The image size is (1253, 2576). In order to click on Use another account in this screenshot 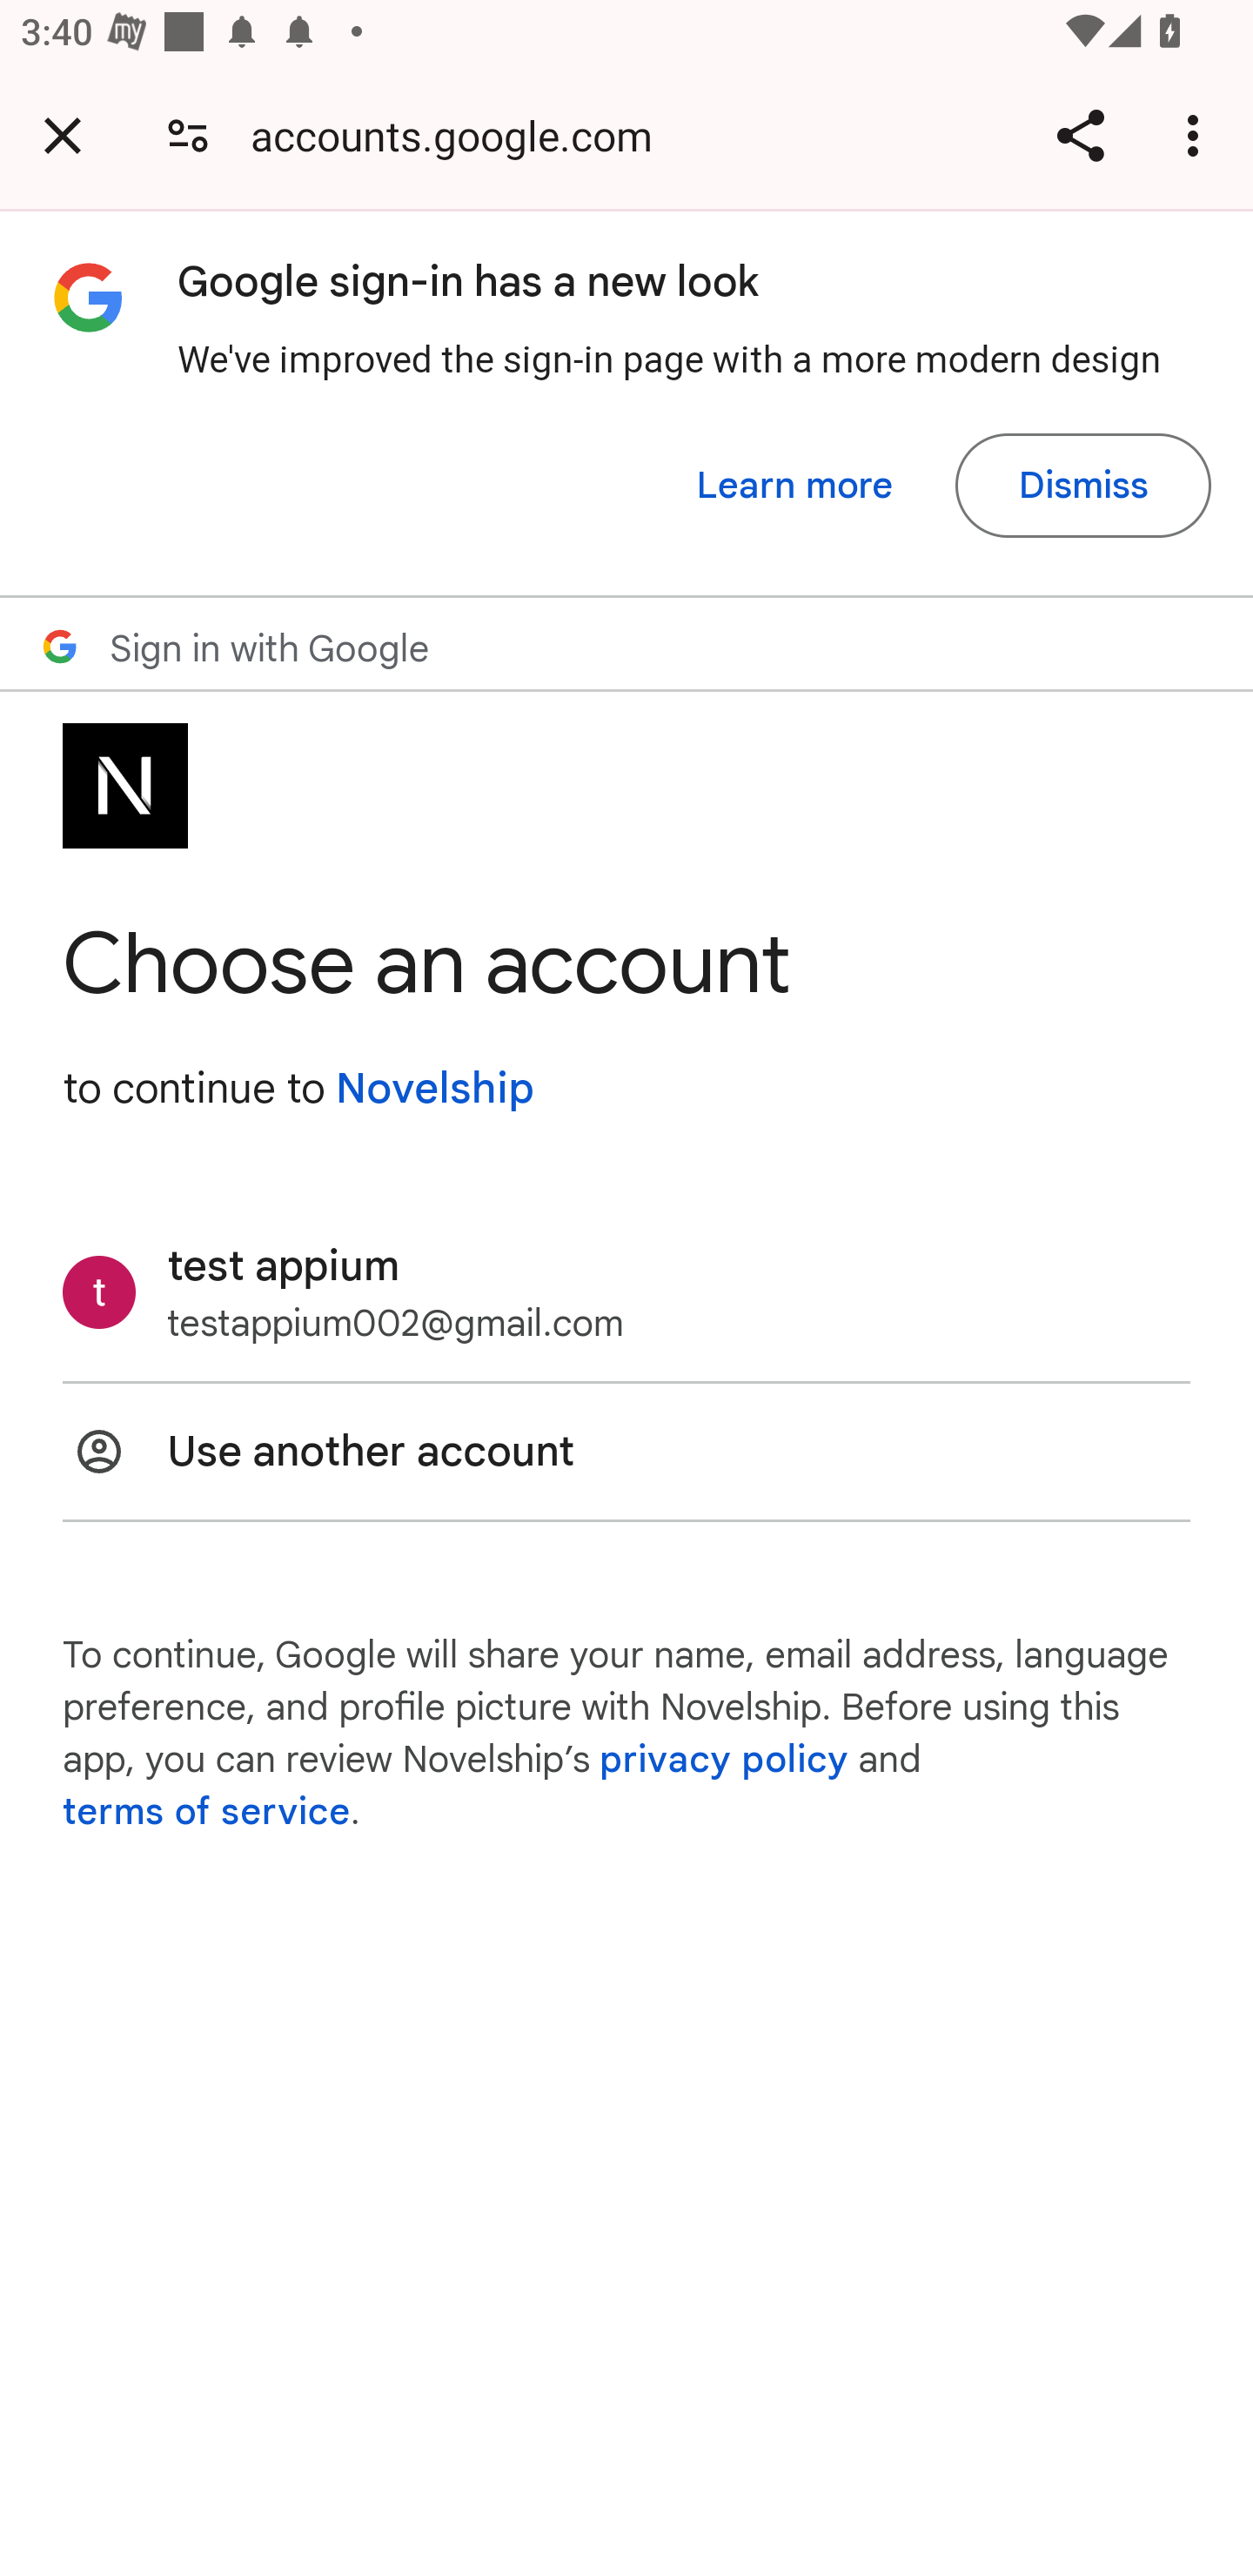, I will do `click(626, 1452)`.